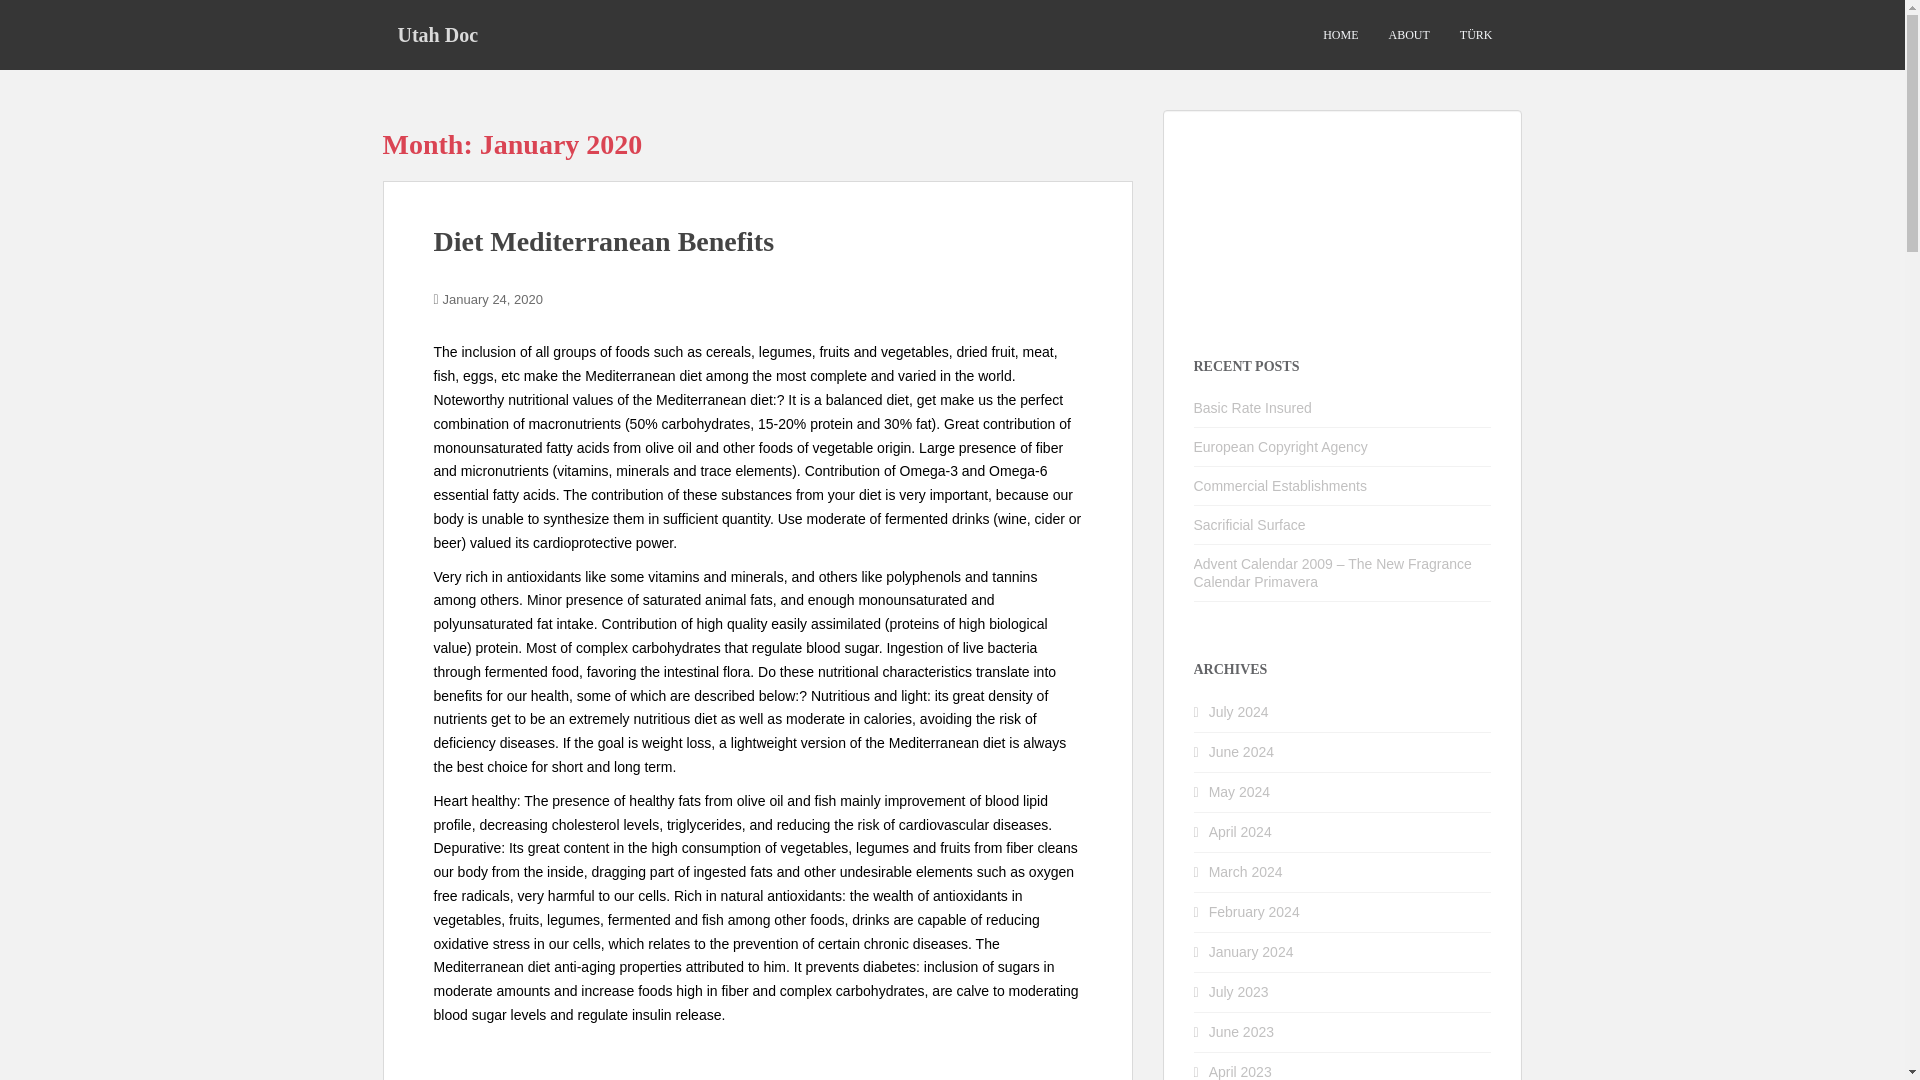 Image resolution: width=1920 pixels, height=1080 pixels. Describe the element at coordinates (1252, 407) in the screenshot. I see `Basic Rate Insured` at that location.